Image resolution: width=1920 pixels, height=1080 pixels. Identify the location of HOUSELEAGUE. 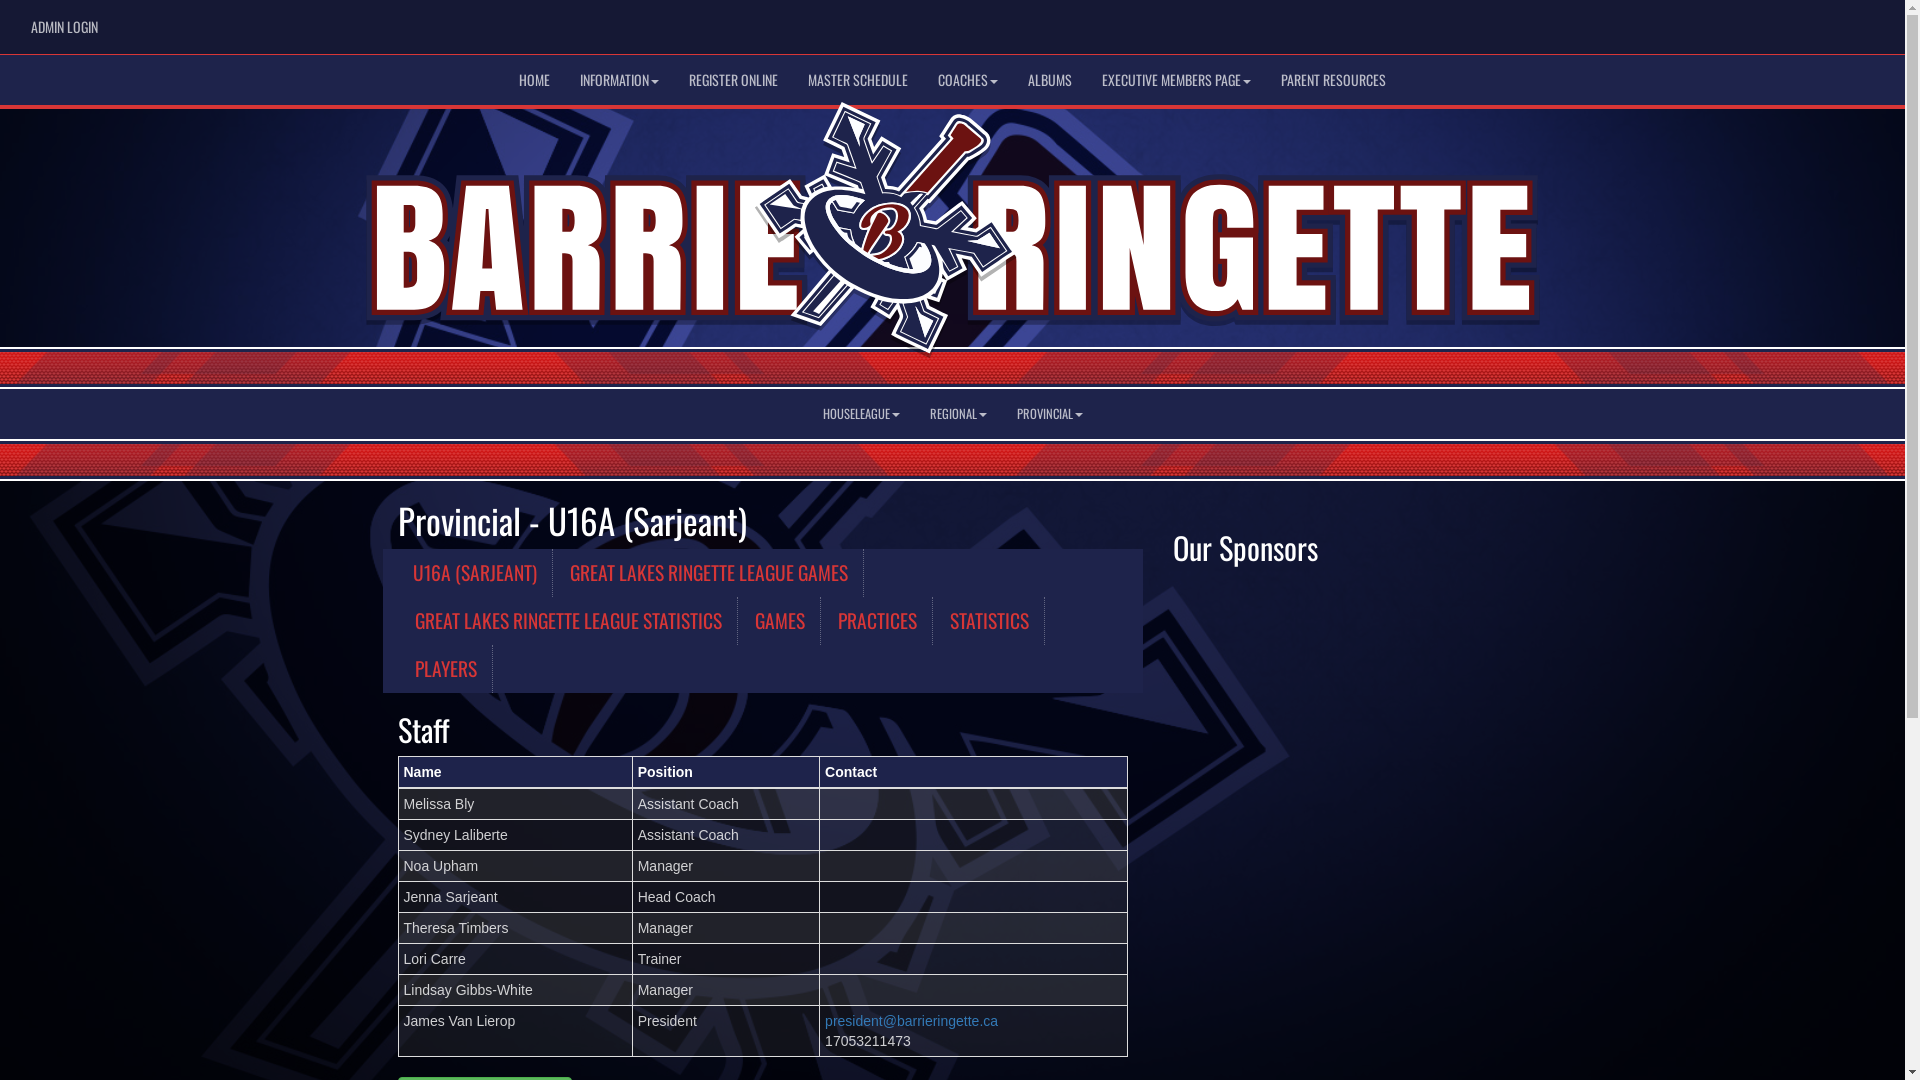
(862, 414).